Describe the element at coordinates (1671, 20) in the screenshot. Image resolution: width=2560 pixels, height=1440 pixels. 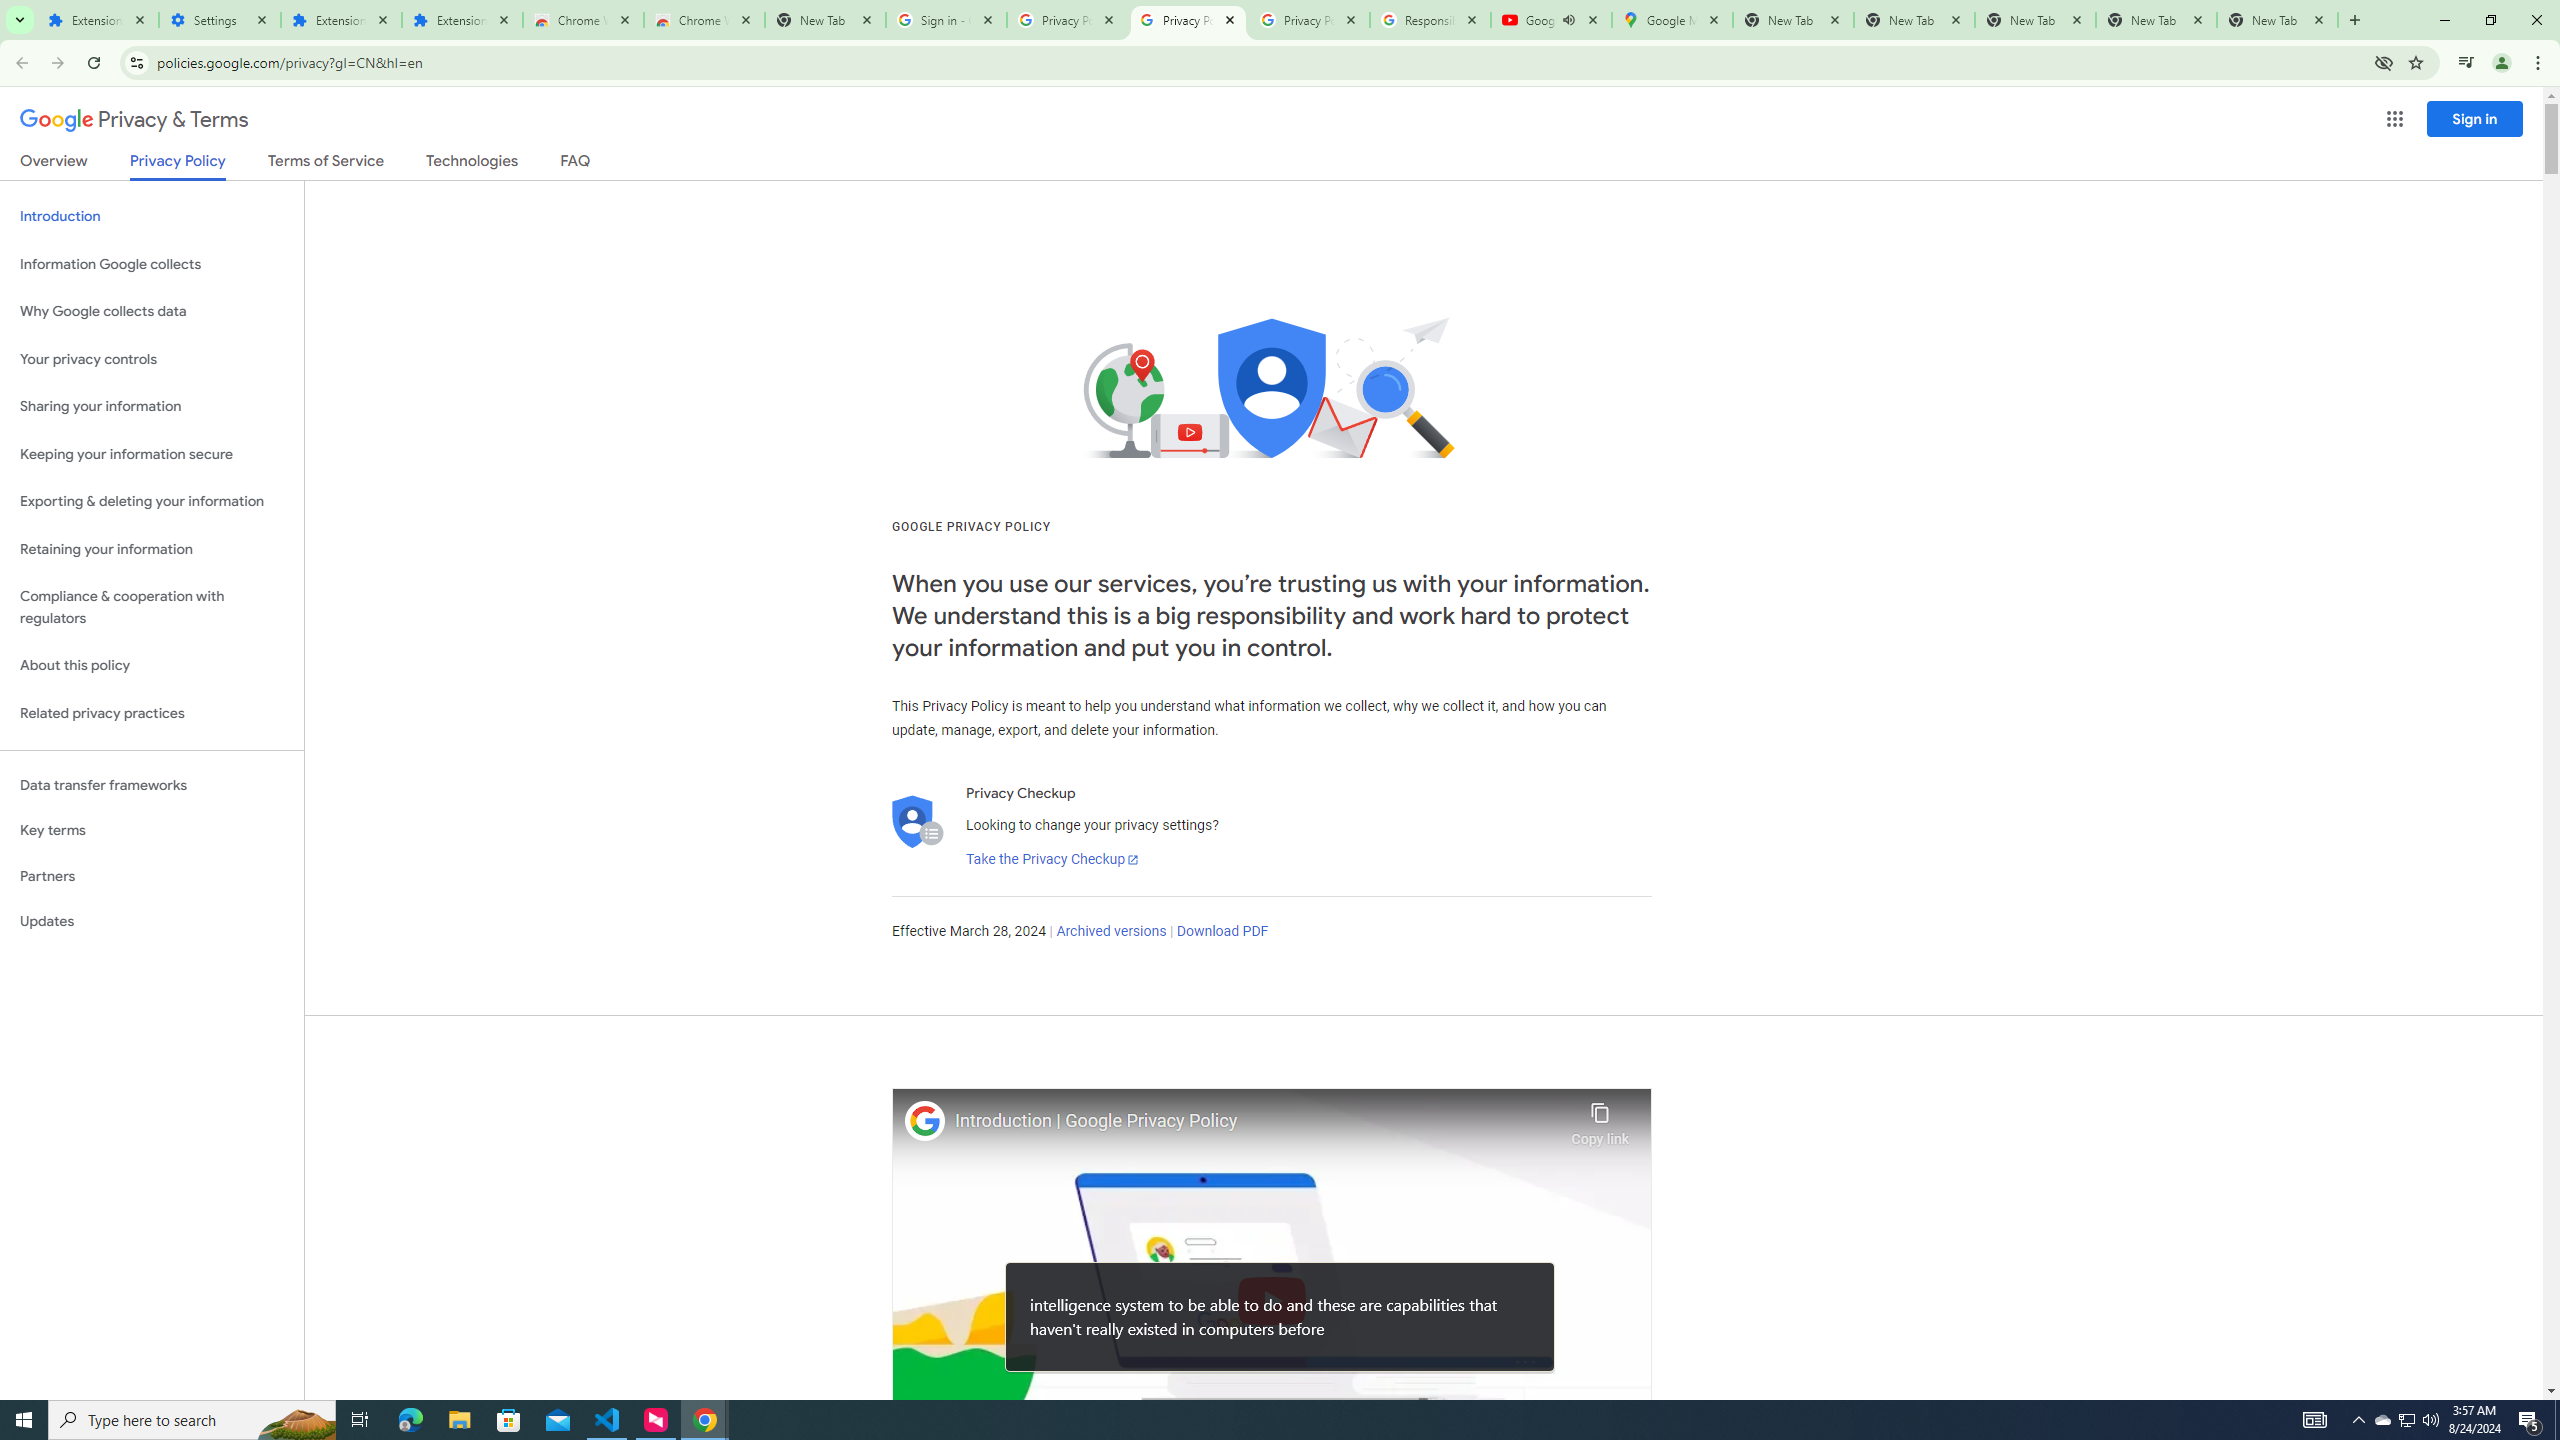
I see `Google Maps` at that location.